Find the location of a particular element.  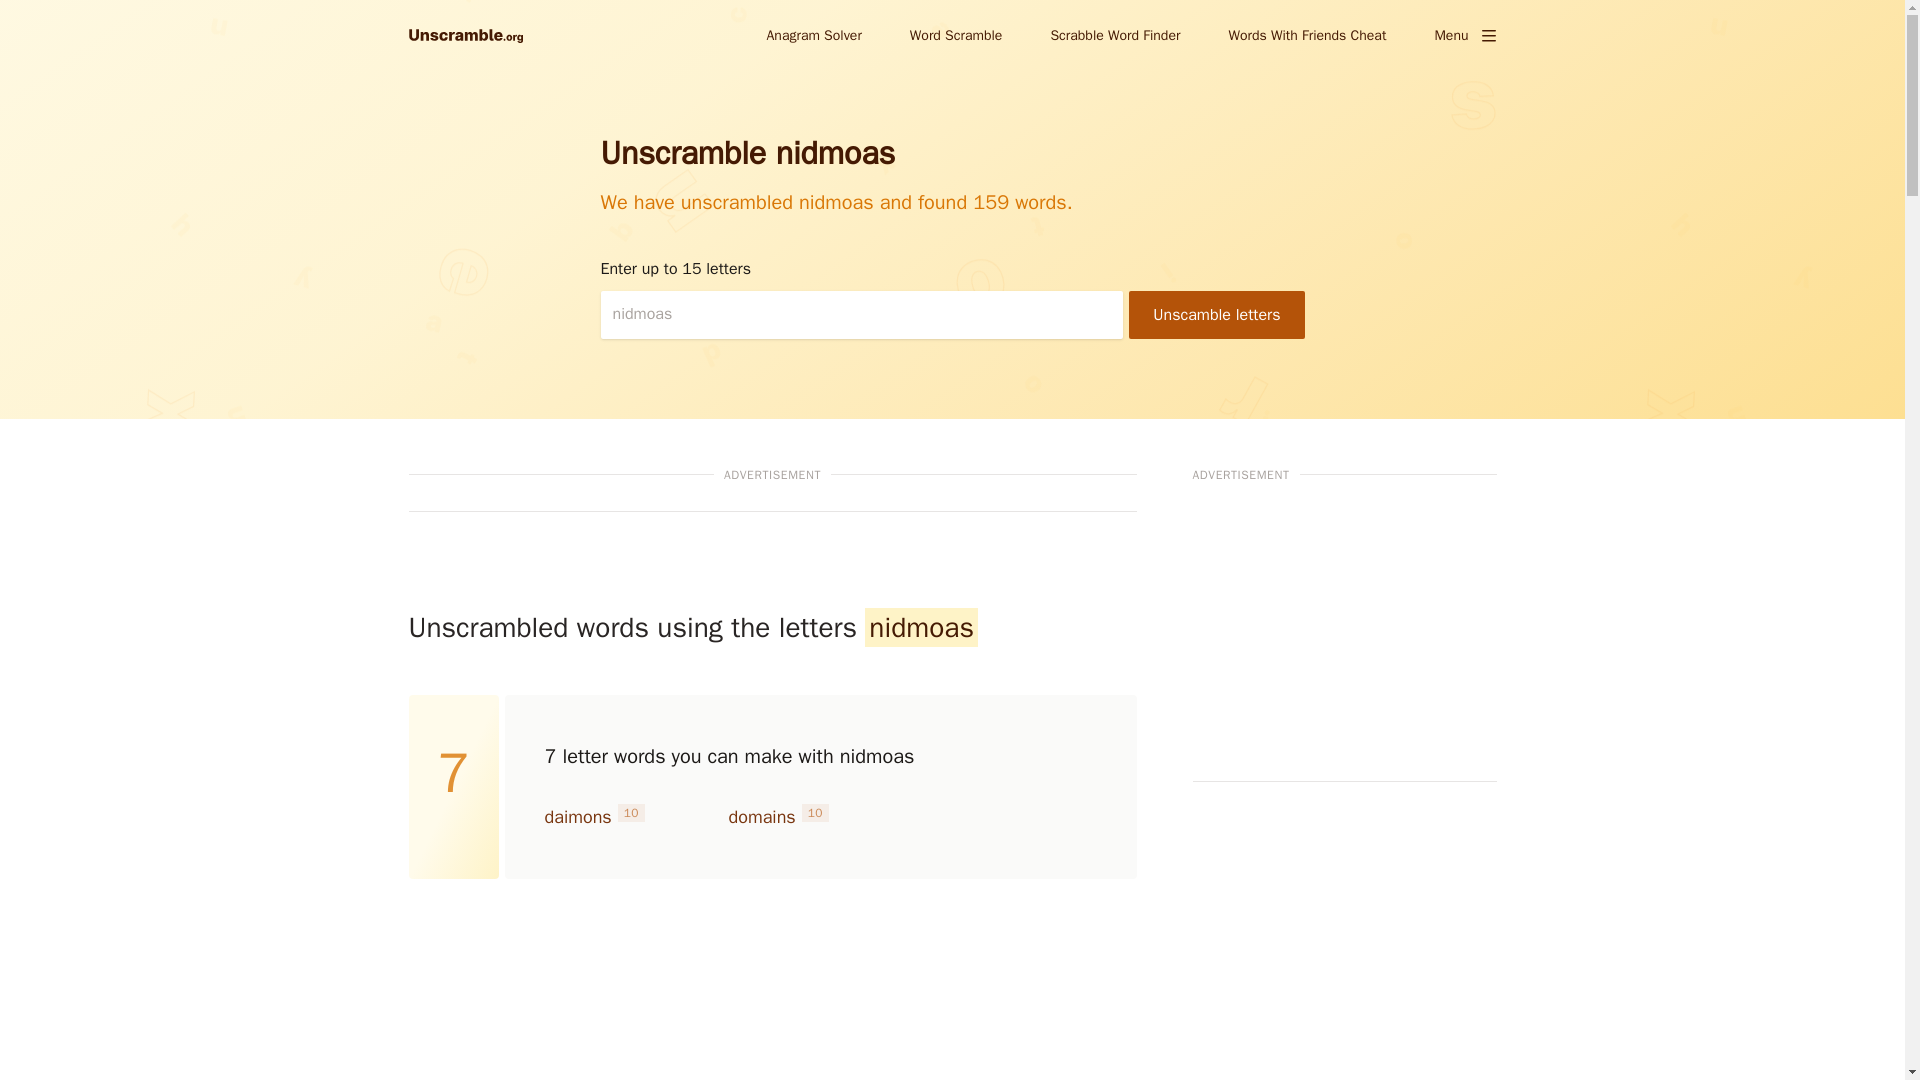

Anagram Solver is located at coordinates (814, 34).